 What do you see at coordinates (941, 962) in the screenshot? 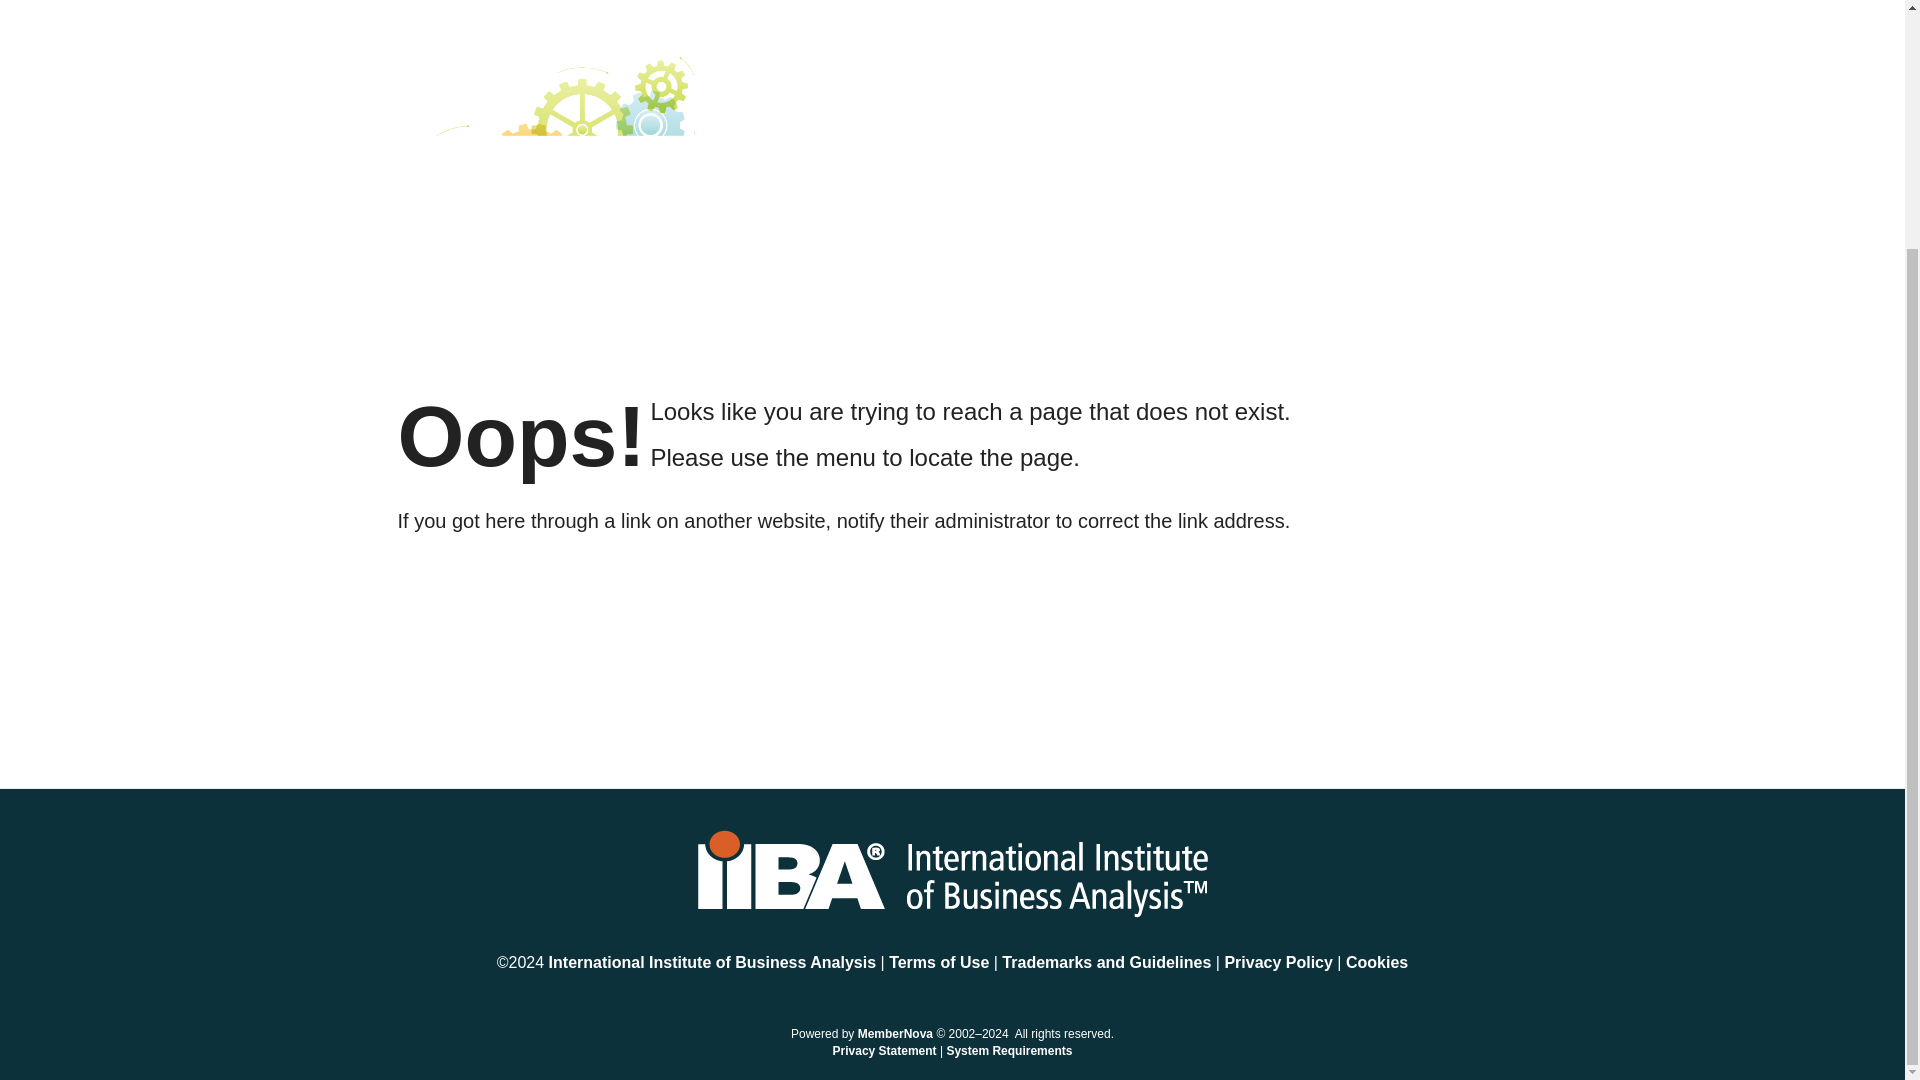
I see `Terms of Use ` at bounding box center [941, 962].